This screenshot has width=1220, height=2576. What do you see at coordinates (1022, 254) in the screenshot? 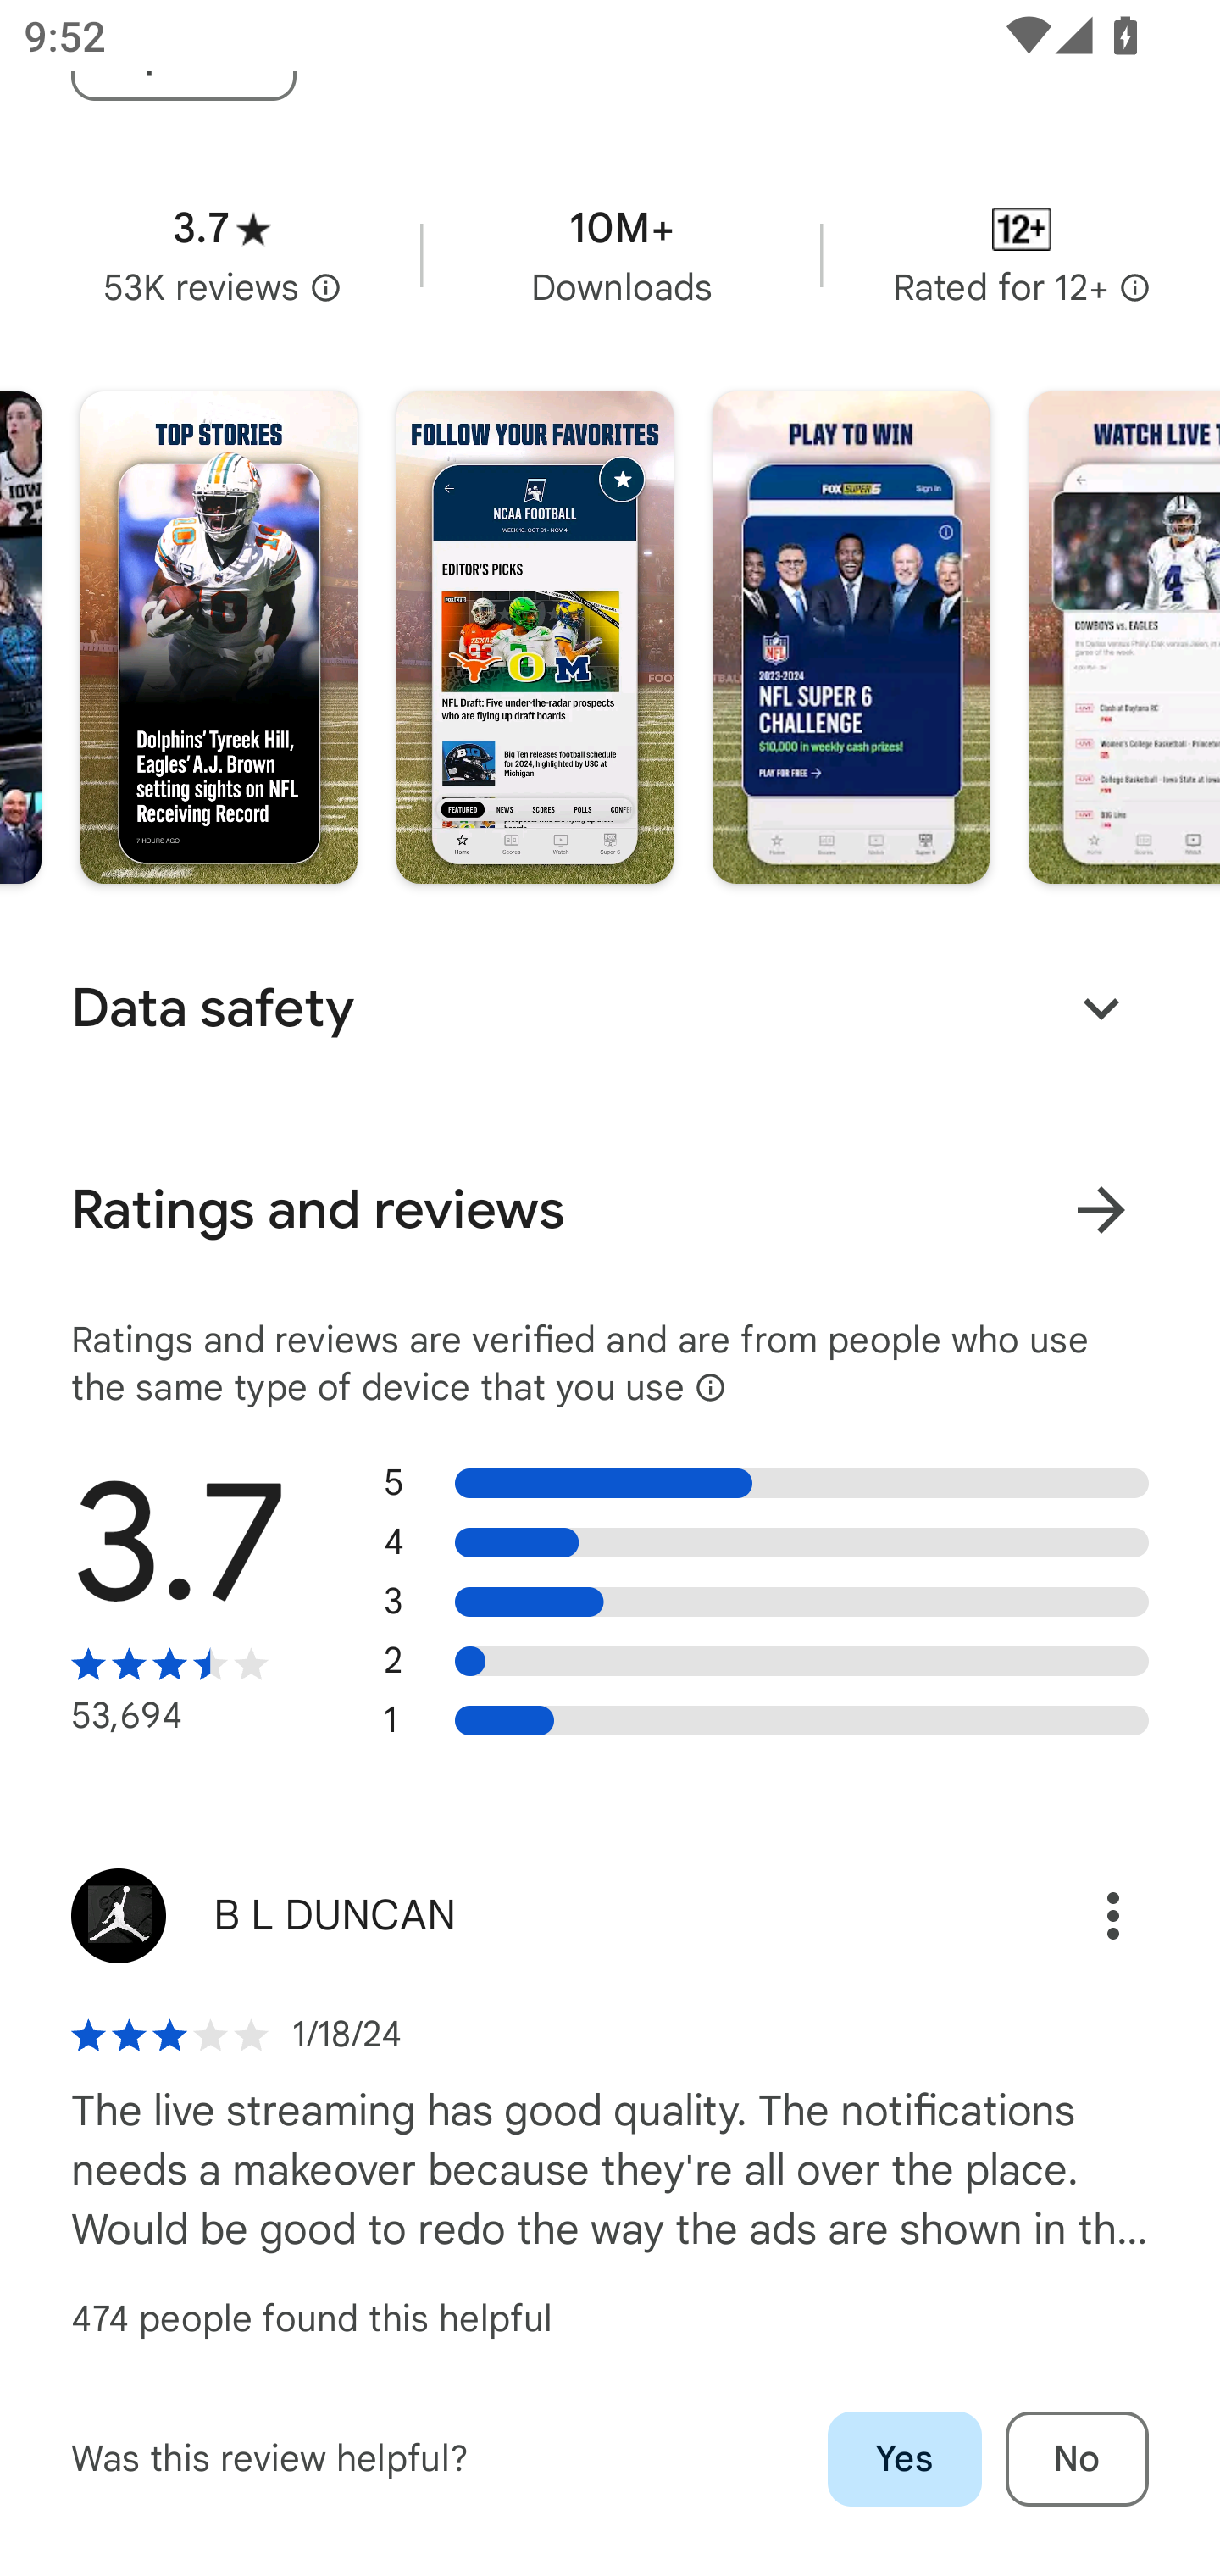
I see `Content rating Rated for 12+` at bounding box center [1022, 254].